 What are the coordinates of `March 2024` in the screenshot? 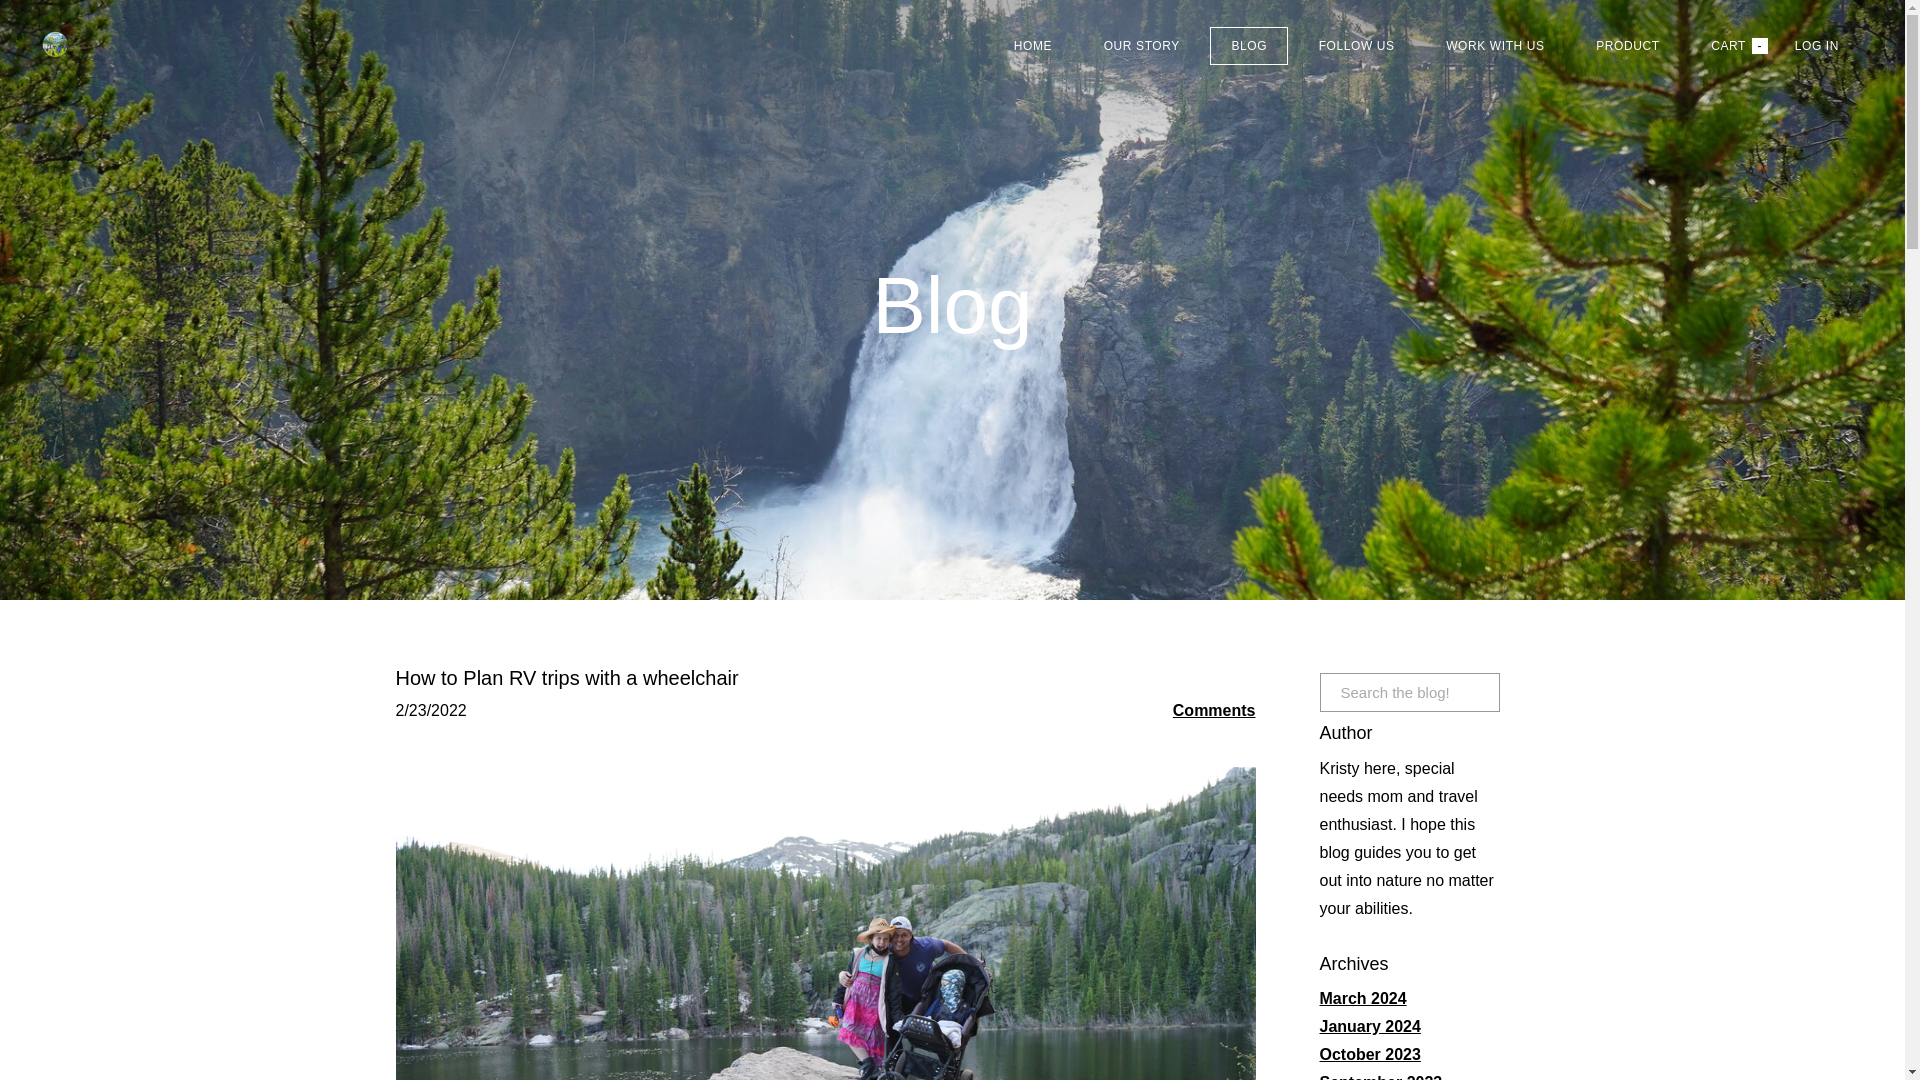 It's located at (1364, 998).